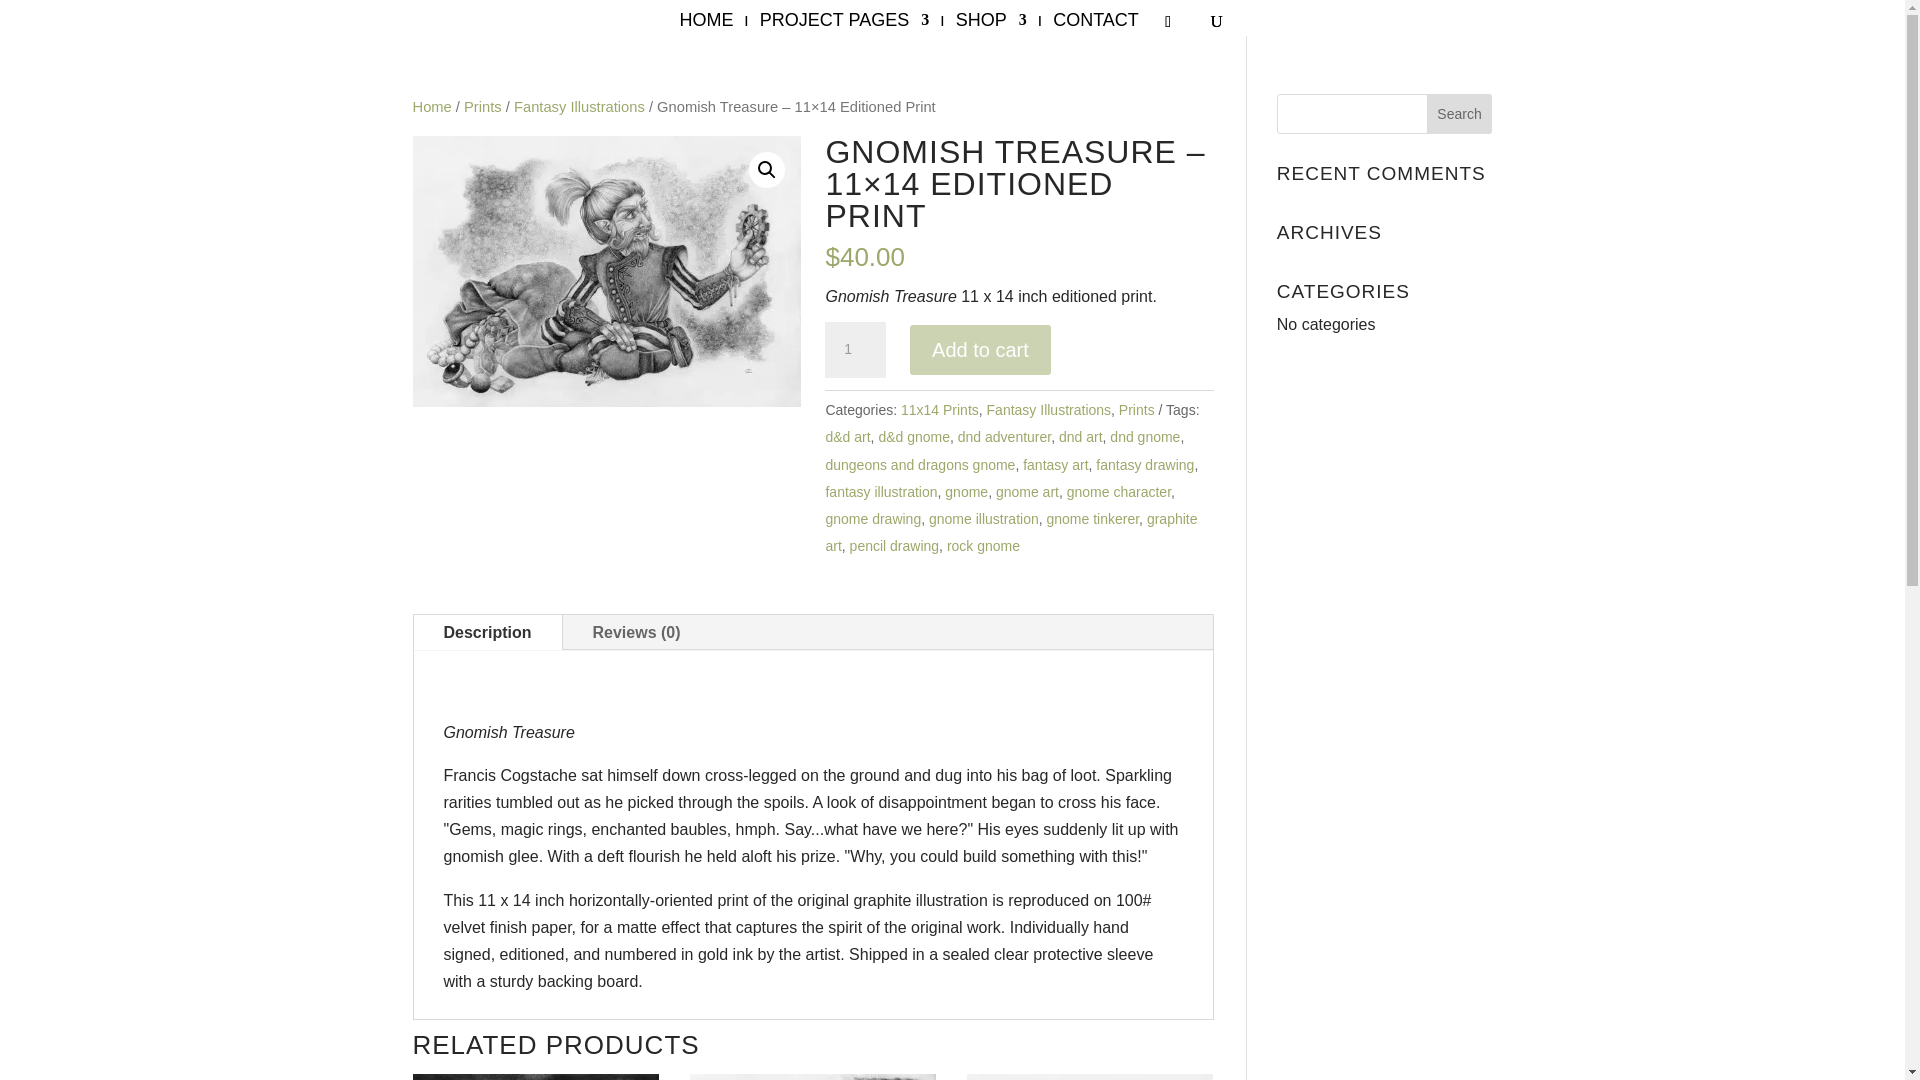  Describe the element at coordinates (1095, 24) in the screenshot. I see `CONTACT` at that location.